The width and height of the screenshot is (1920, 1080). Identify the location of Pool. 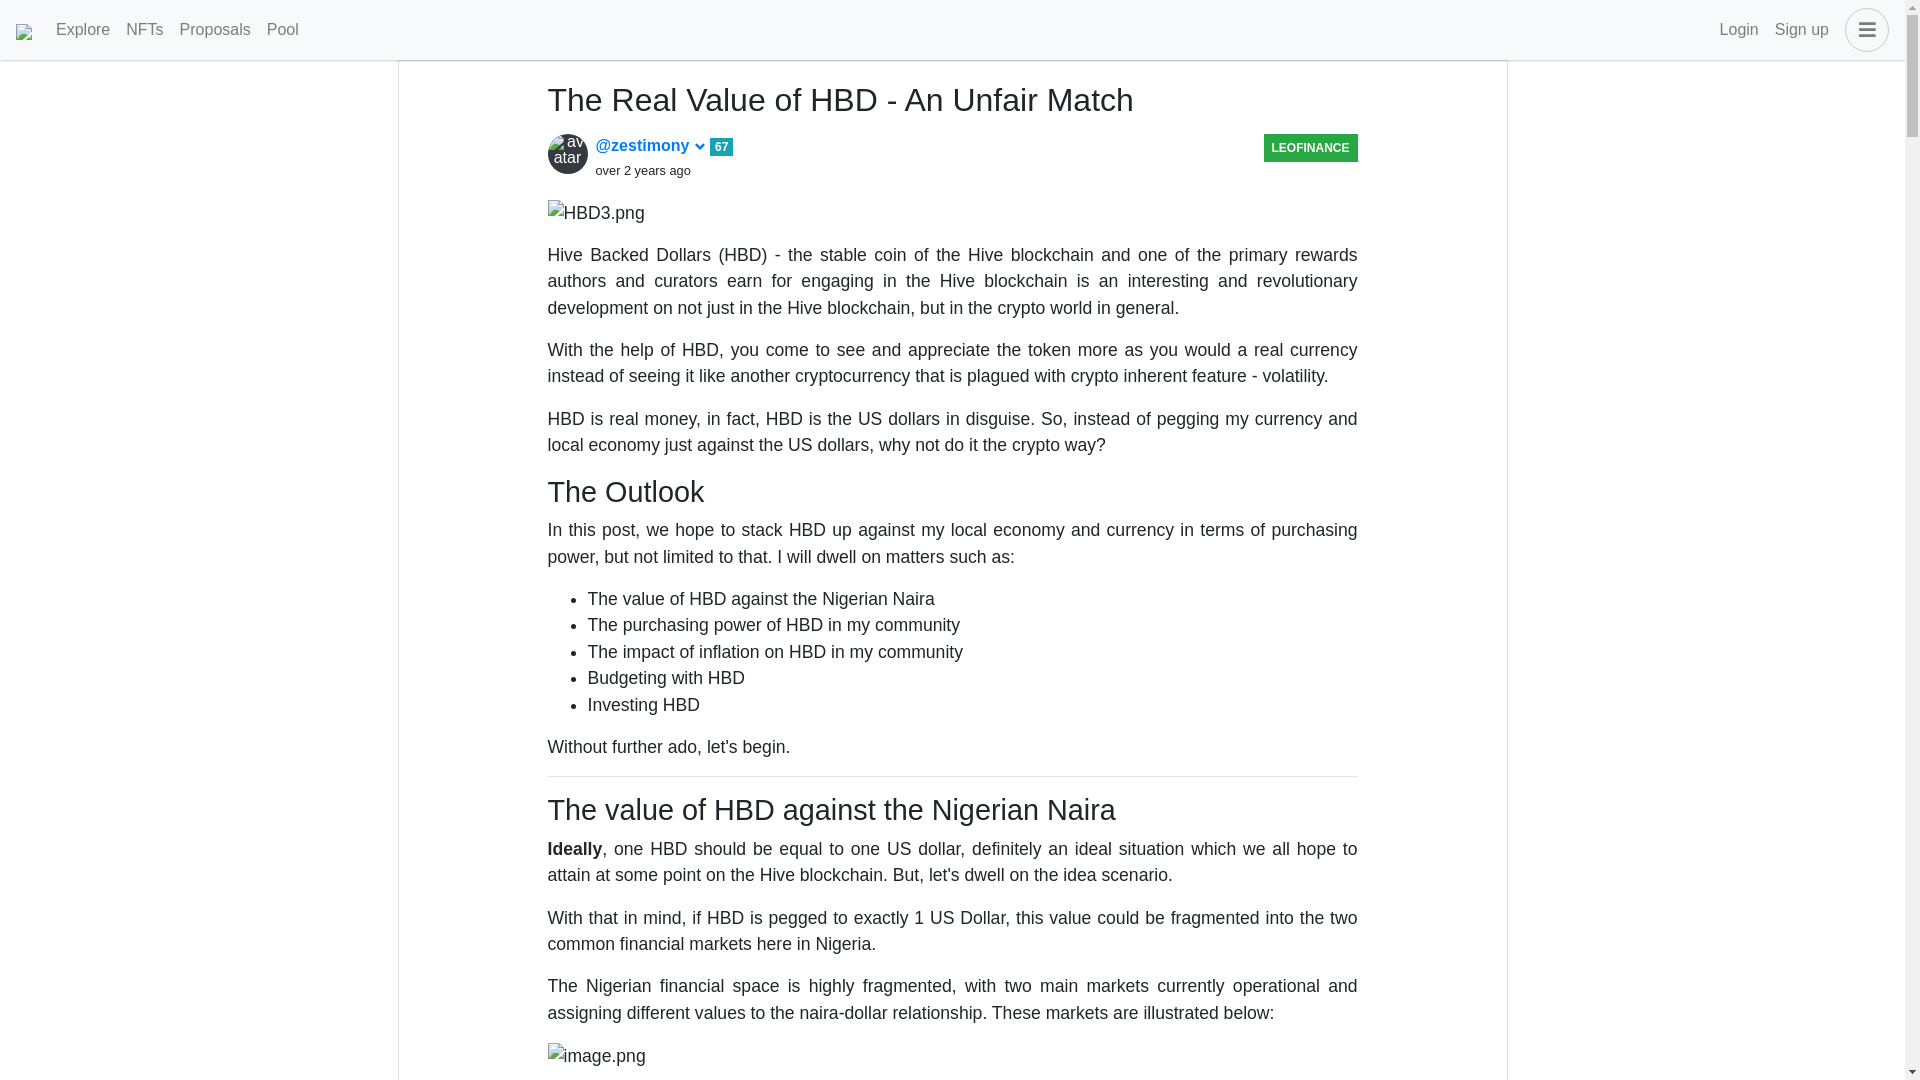
(283, 29).